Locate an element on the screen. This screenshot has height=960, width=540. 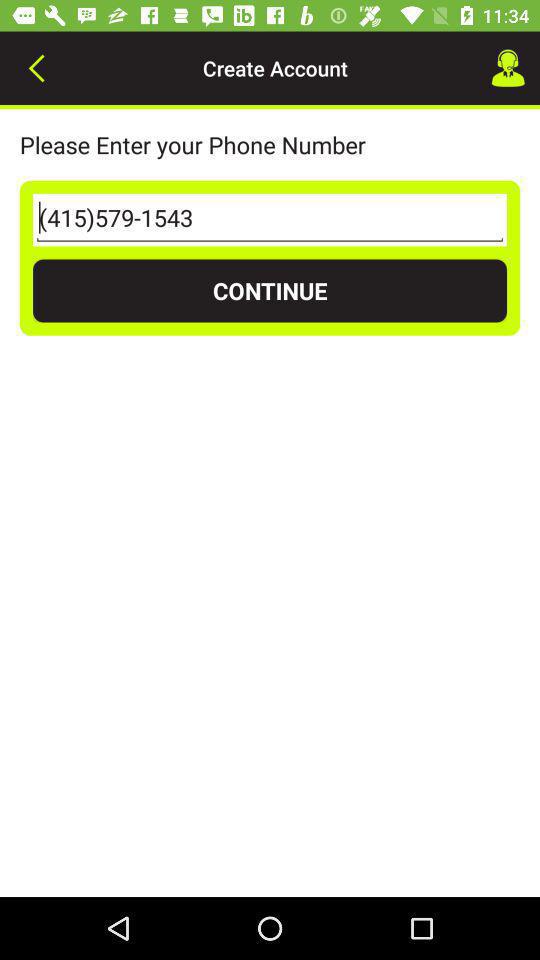
select icon below (415)579-1543 is located at coordinates (270, 290).